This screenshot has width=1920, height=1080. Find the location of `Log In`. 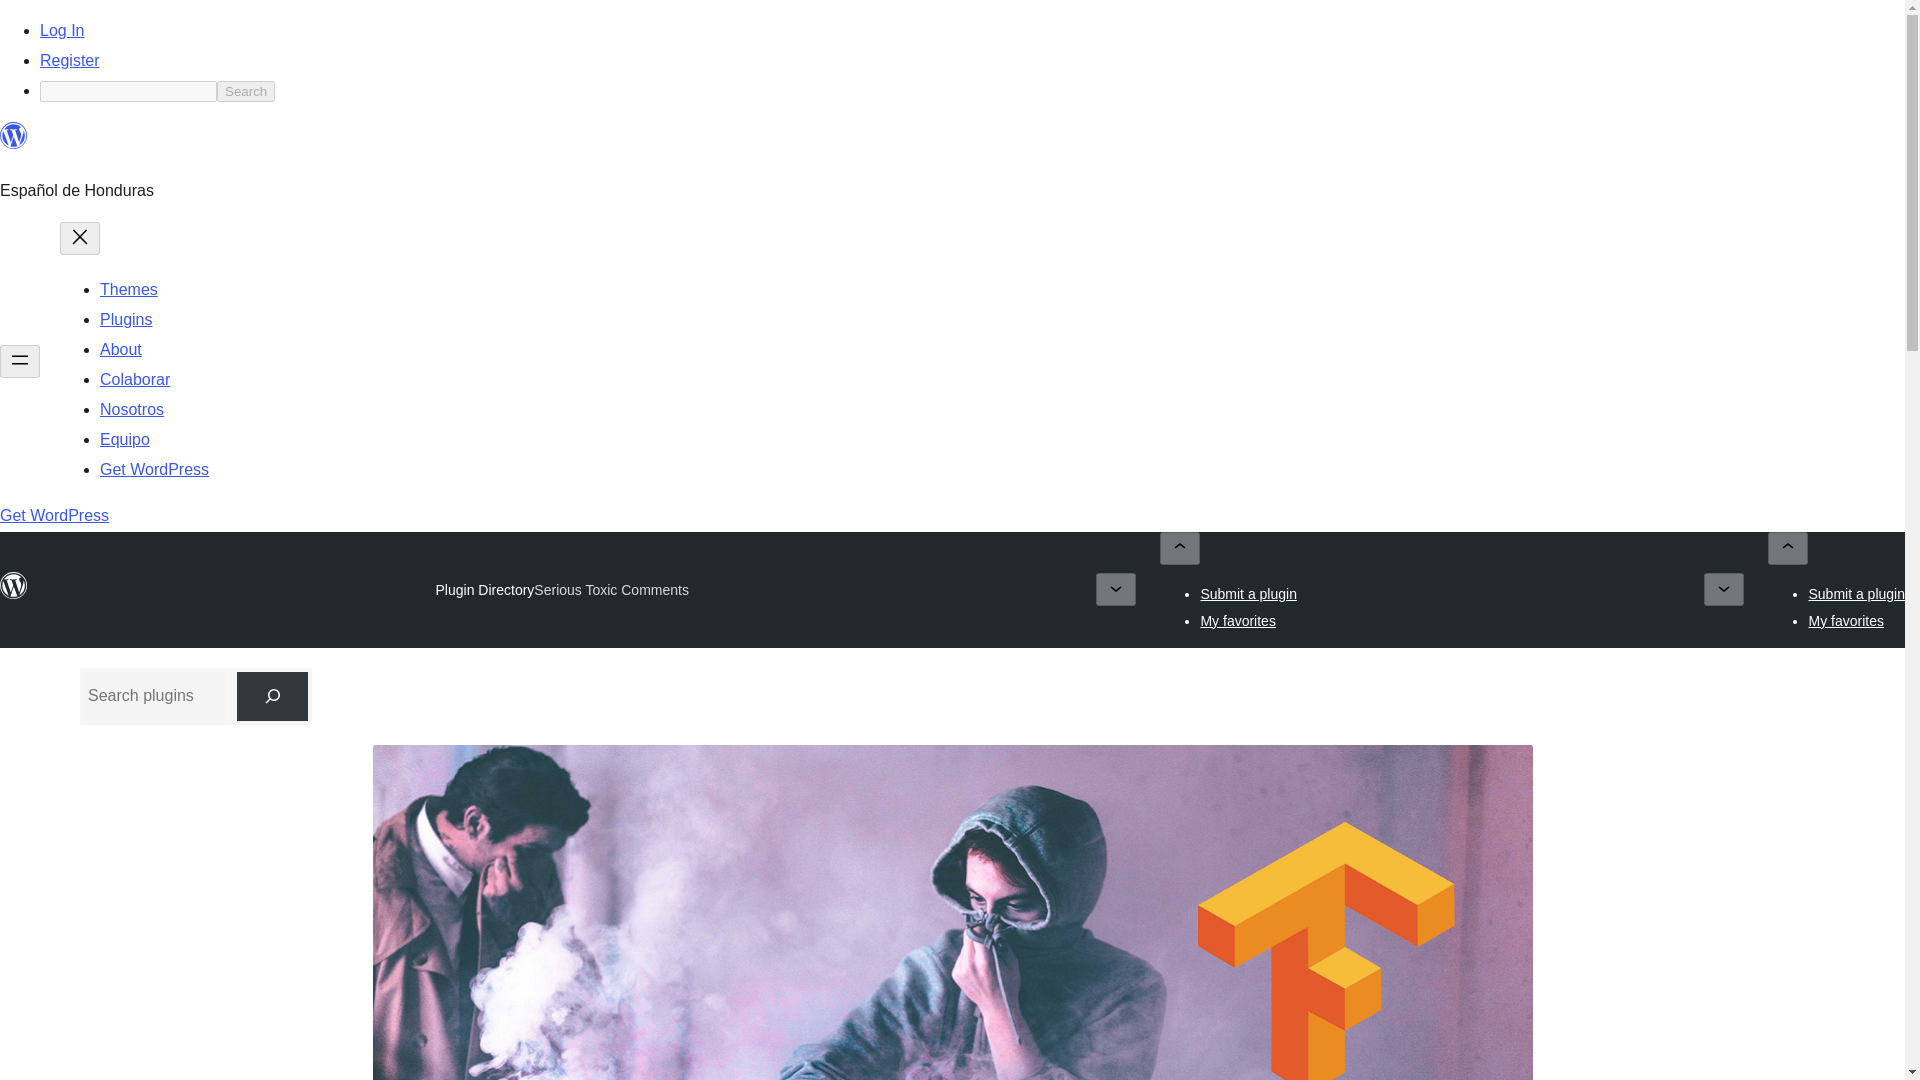

Log In is located at coordinates (62, 30).